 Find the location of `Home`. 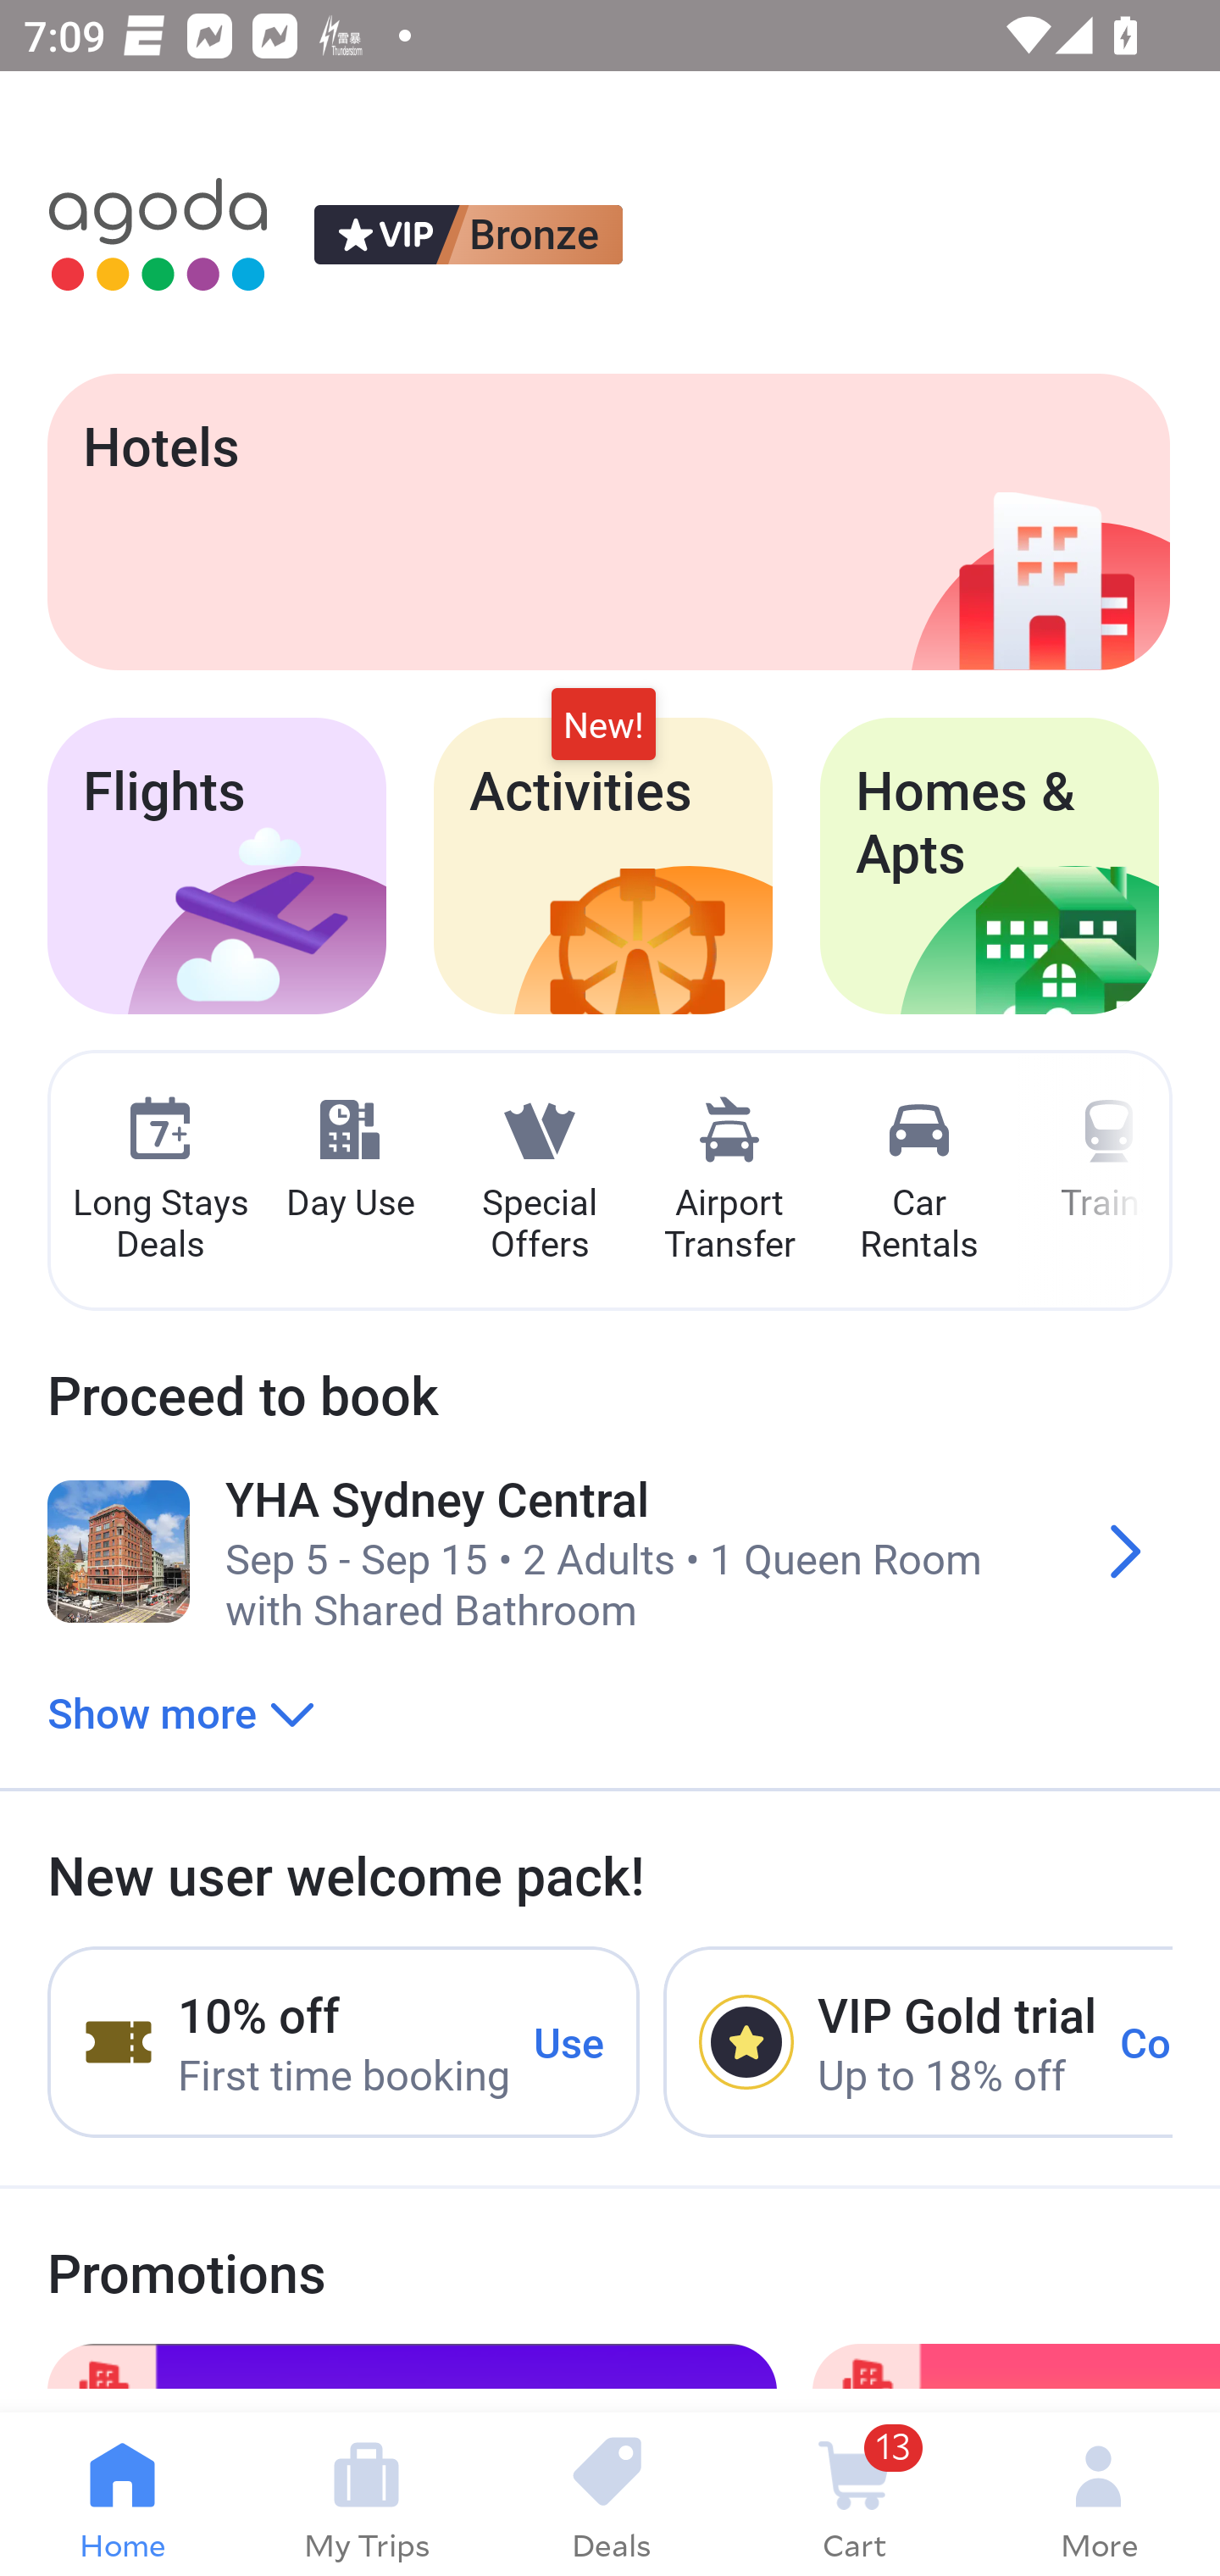

Home is located at coordinates (122, 2495).